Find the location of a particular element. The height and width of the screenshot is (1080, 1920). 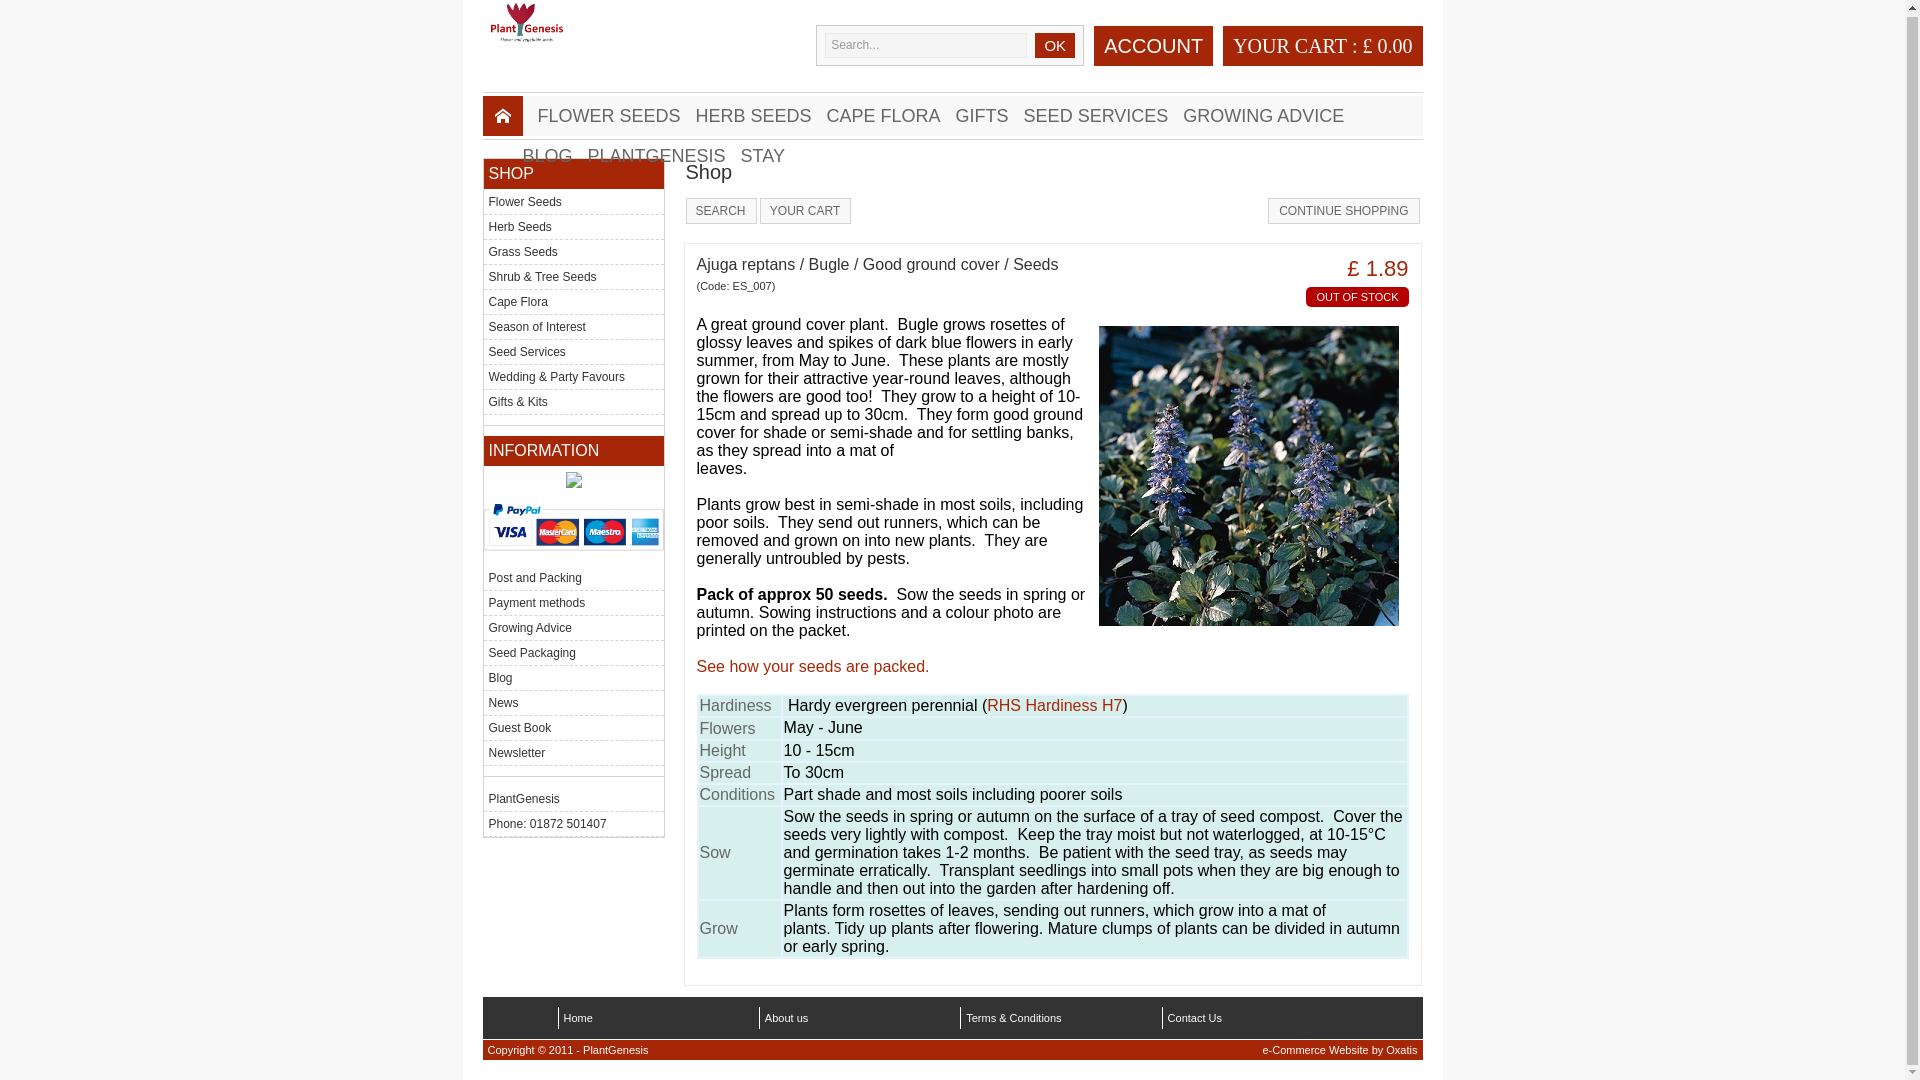

HERB SEEDS is located at coordinates (761, 116).